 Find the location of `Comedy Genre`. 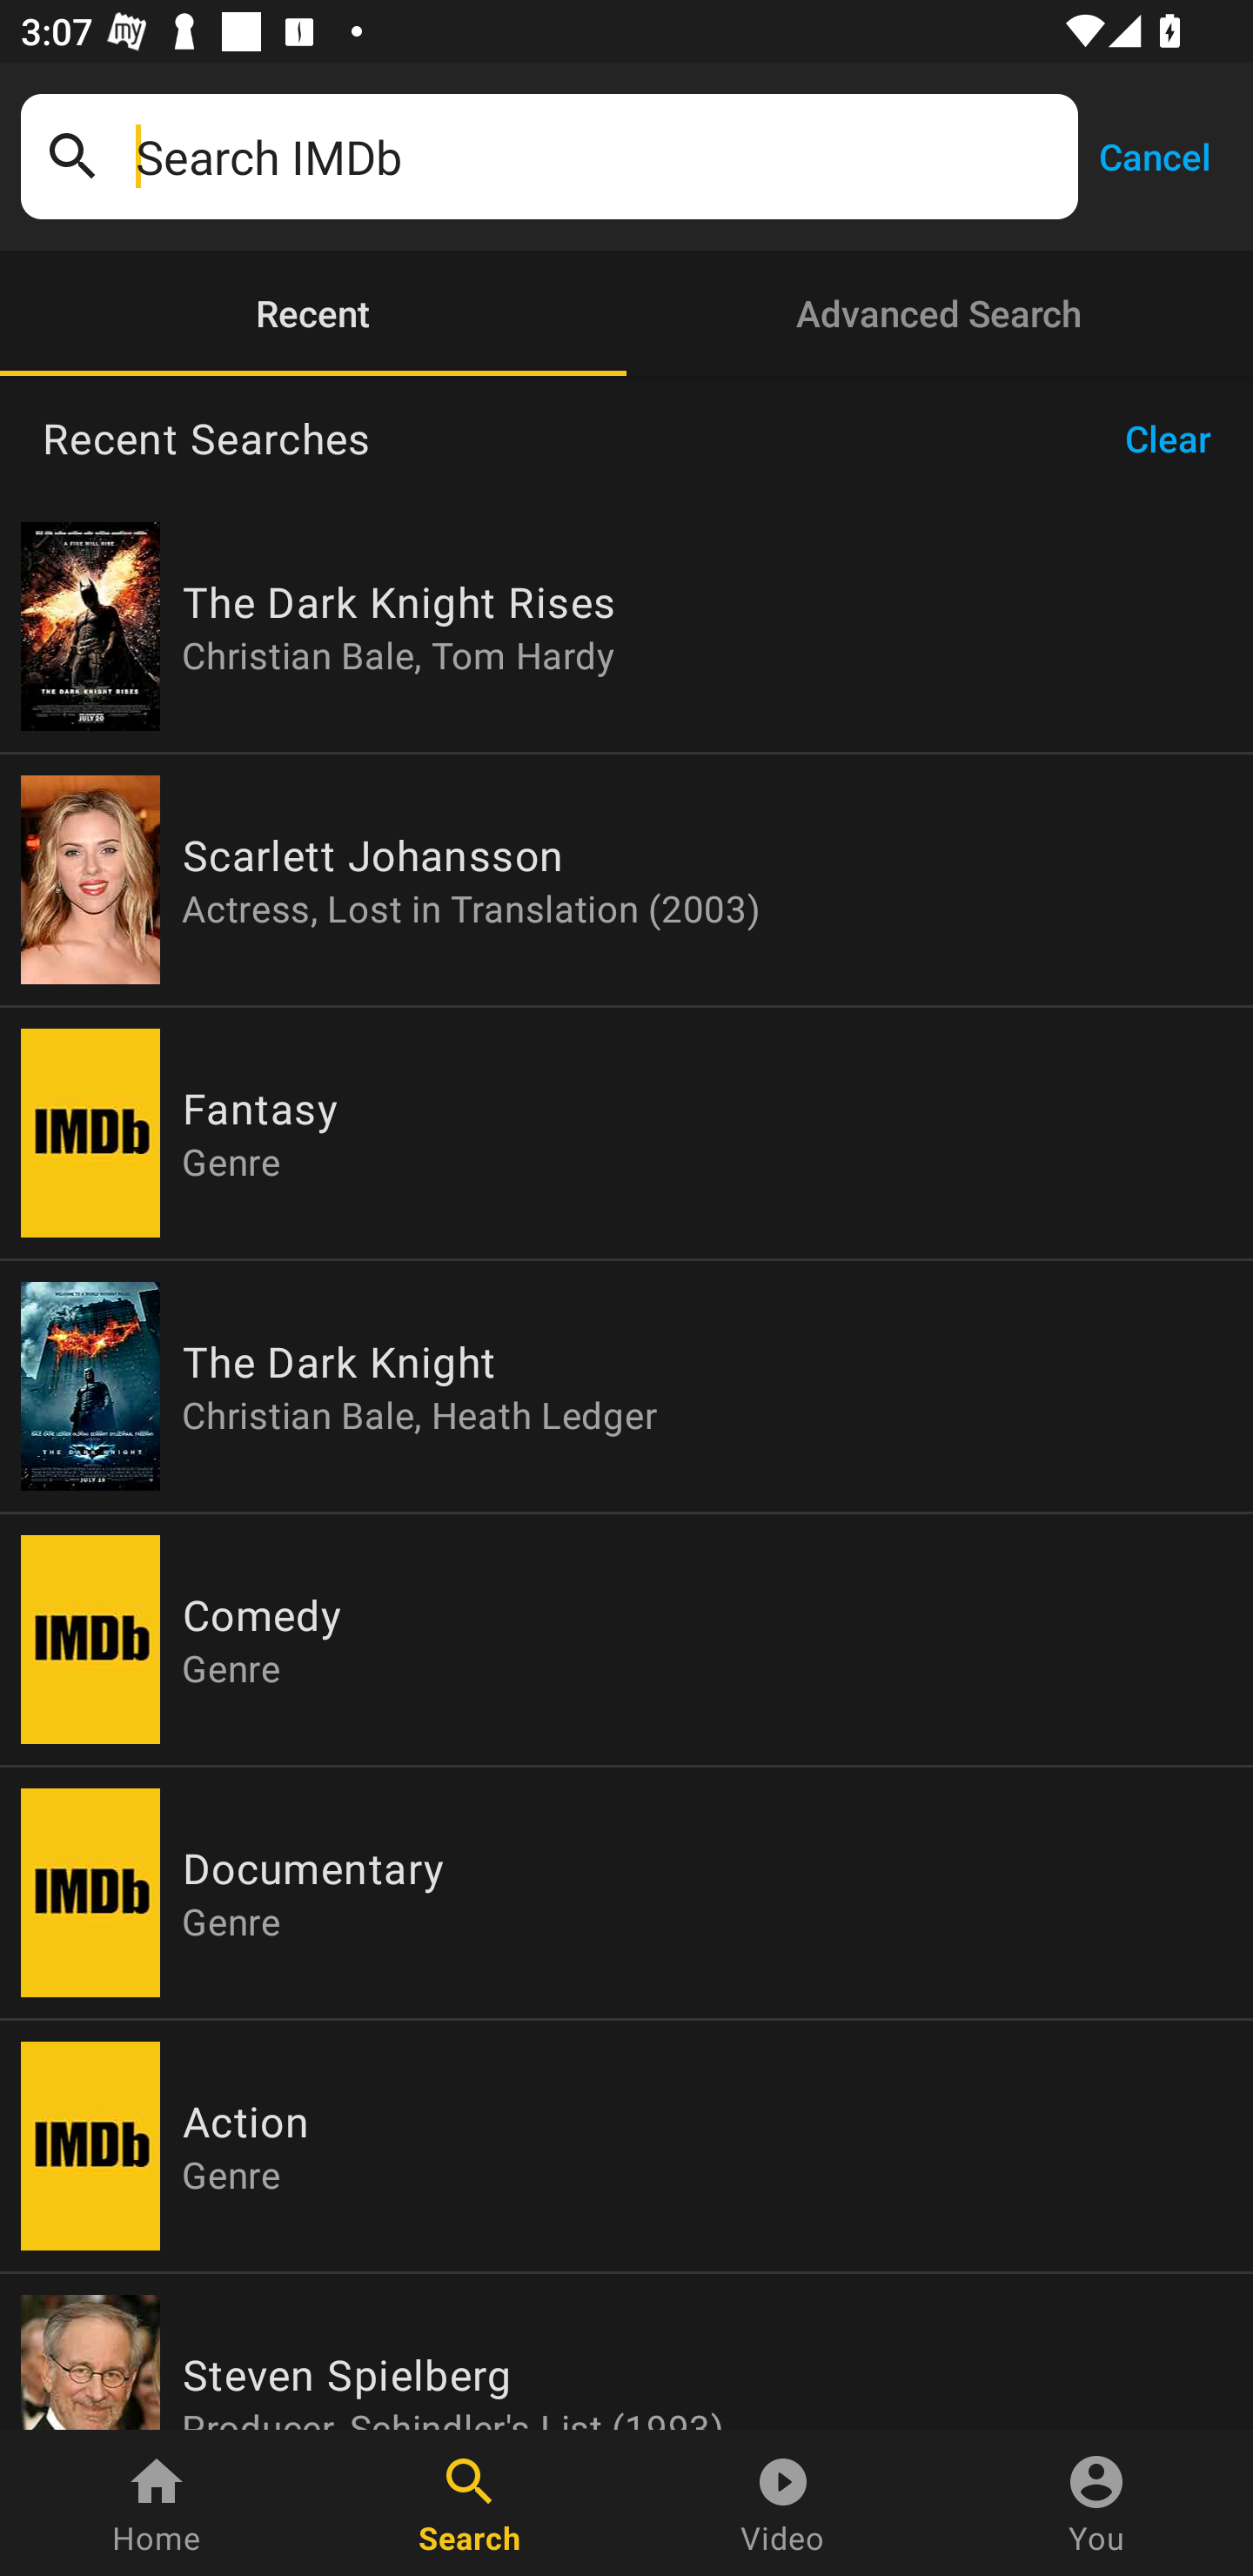

Comedy Genre is located at coordinates (626, 1640).